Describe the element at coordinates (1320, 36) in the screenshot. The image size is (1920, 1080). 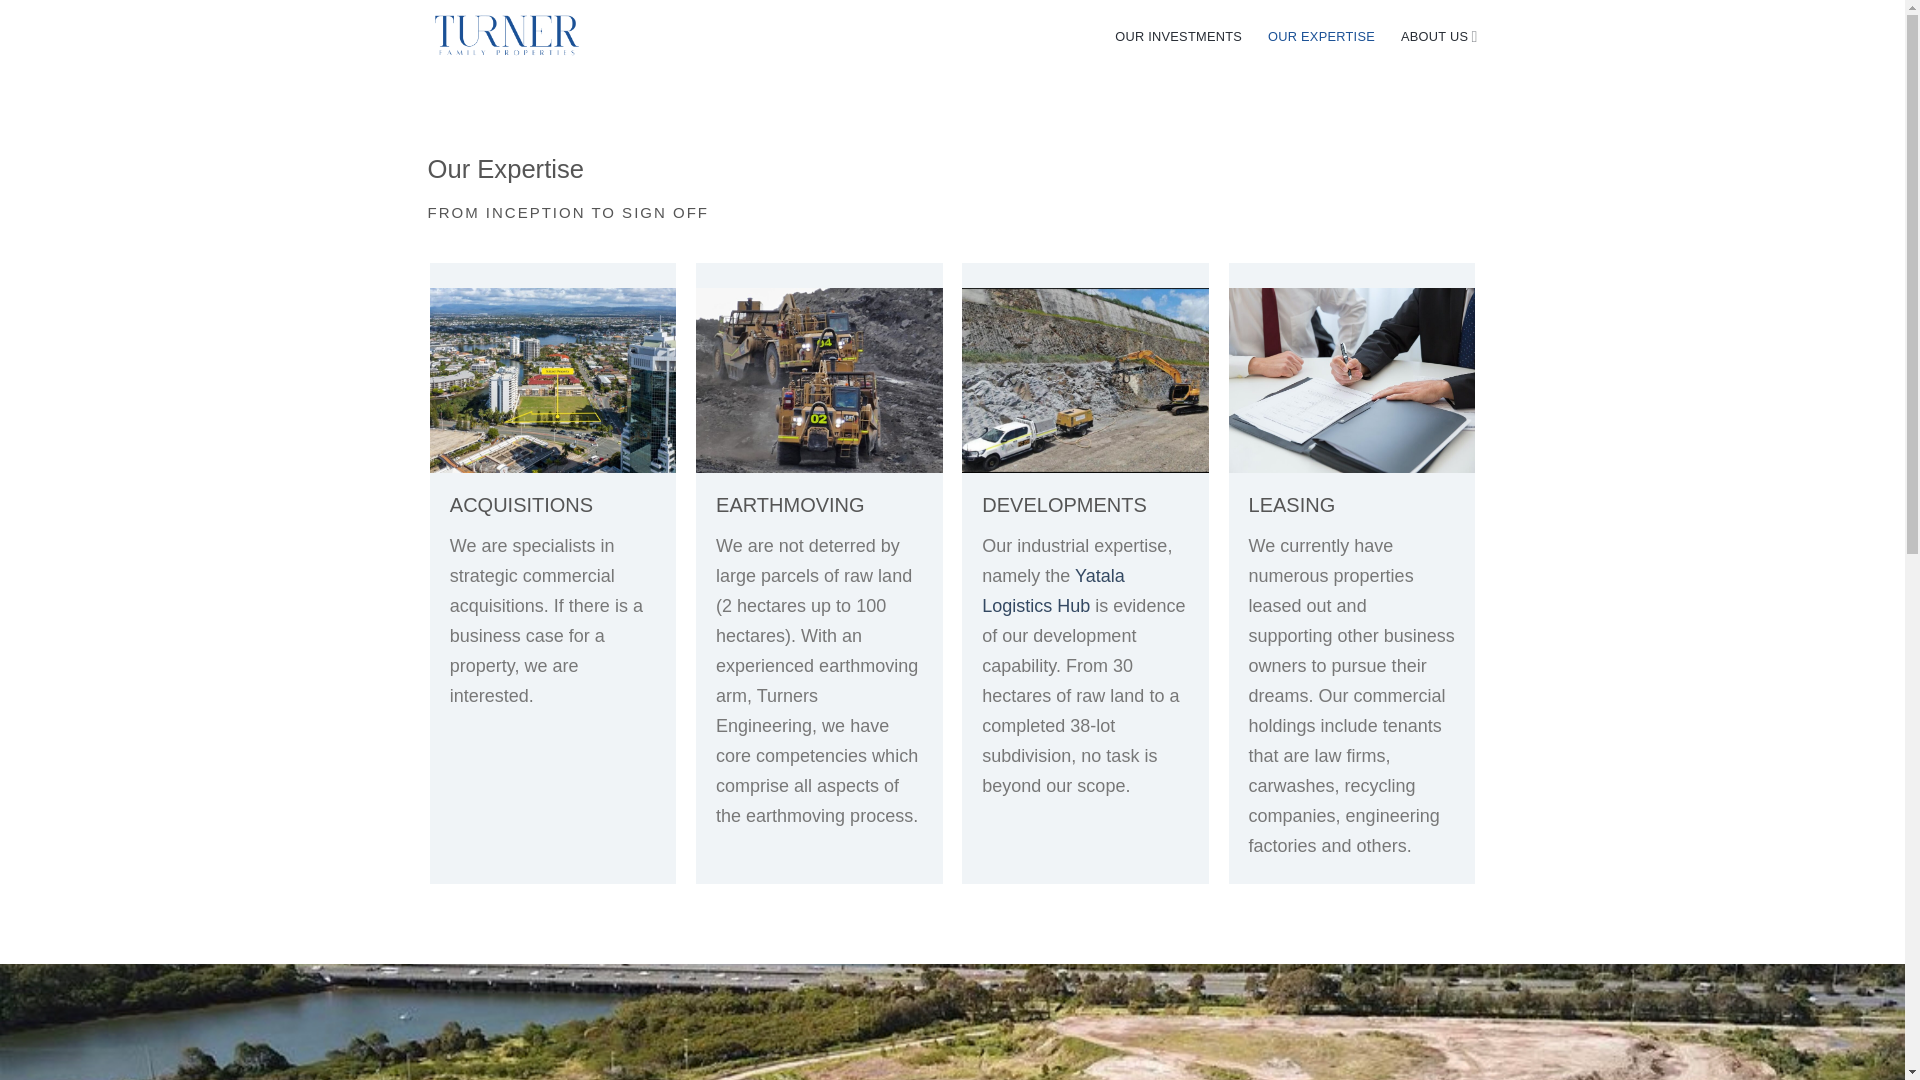
I see `OUR EXPERTISE` at that location.